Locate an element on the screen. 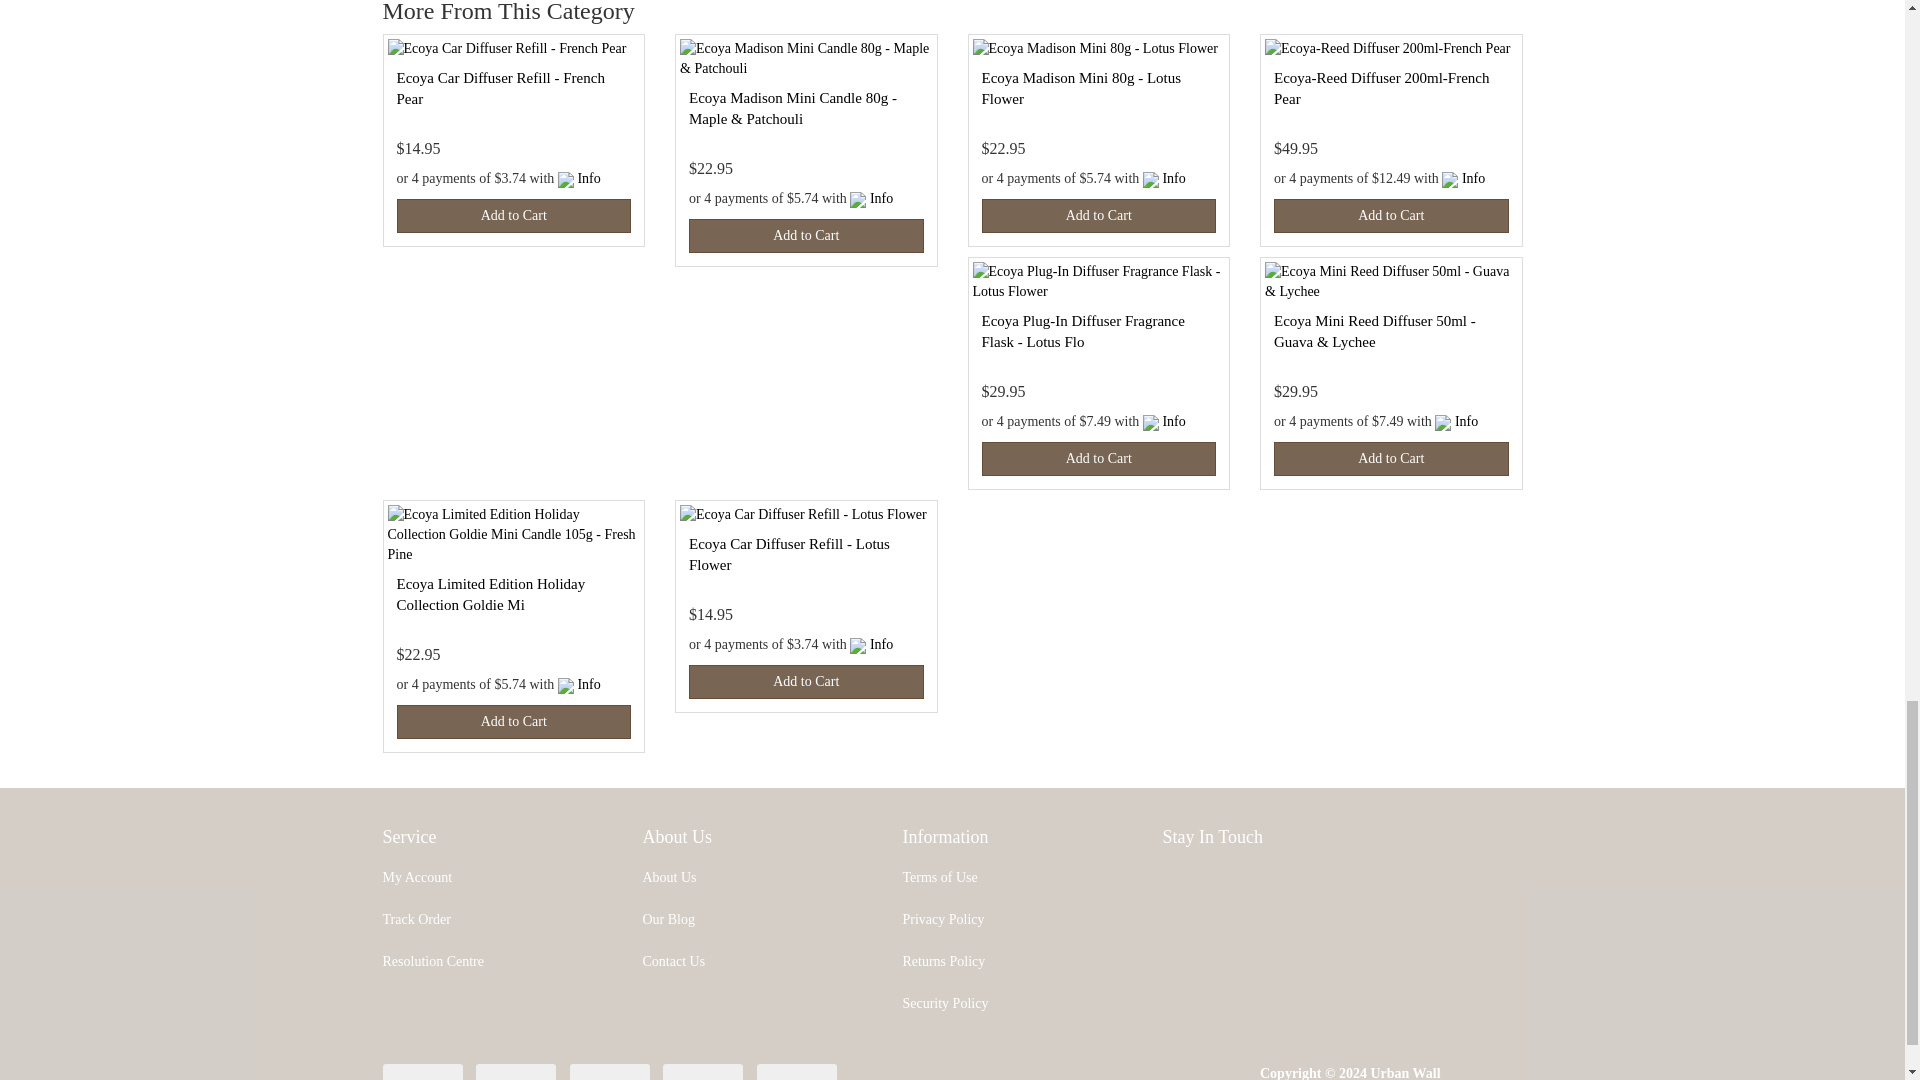 The image size is (1920, 1080). Add to Cart is located at coordinates (806, 236).